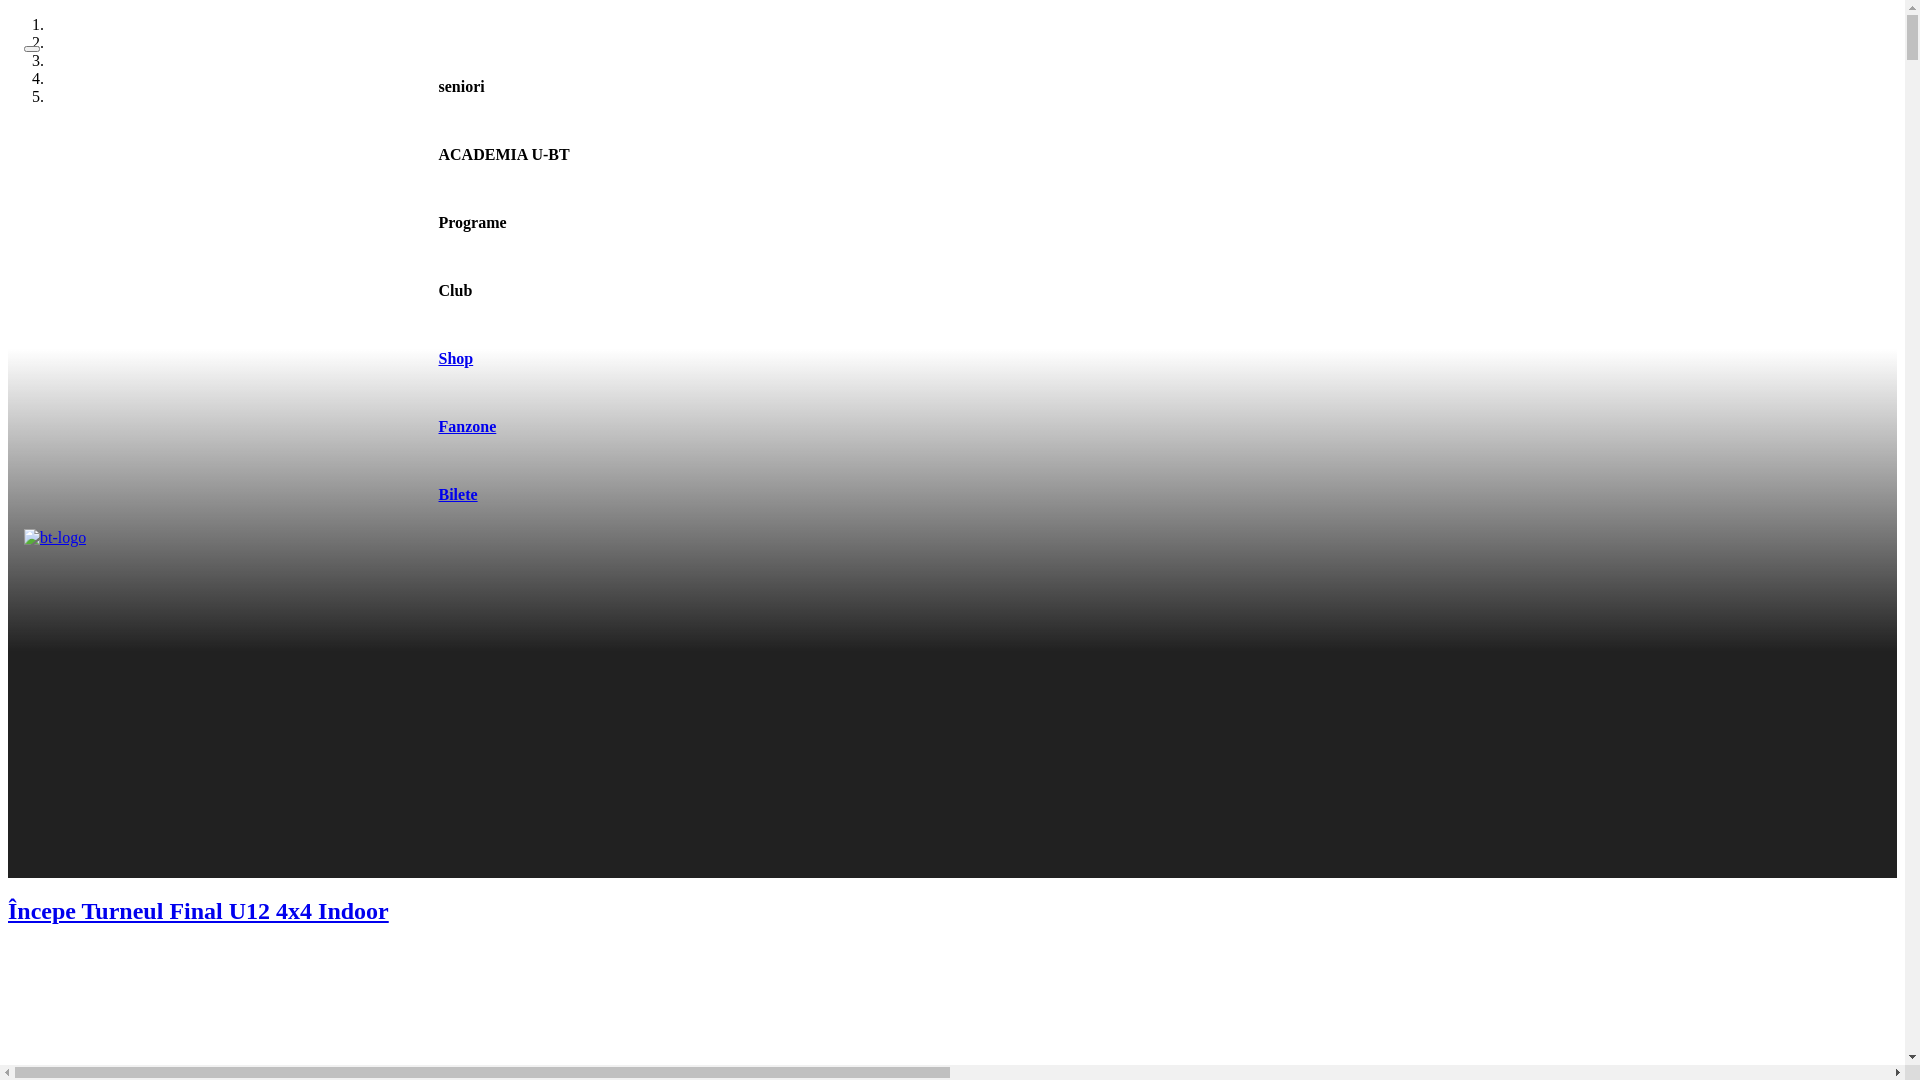 This screenshot has width=1920, height=1080. I want to click on Fanzone, so click(467, 427).